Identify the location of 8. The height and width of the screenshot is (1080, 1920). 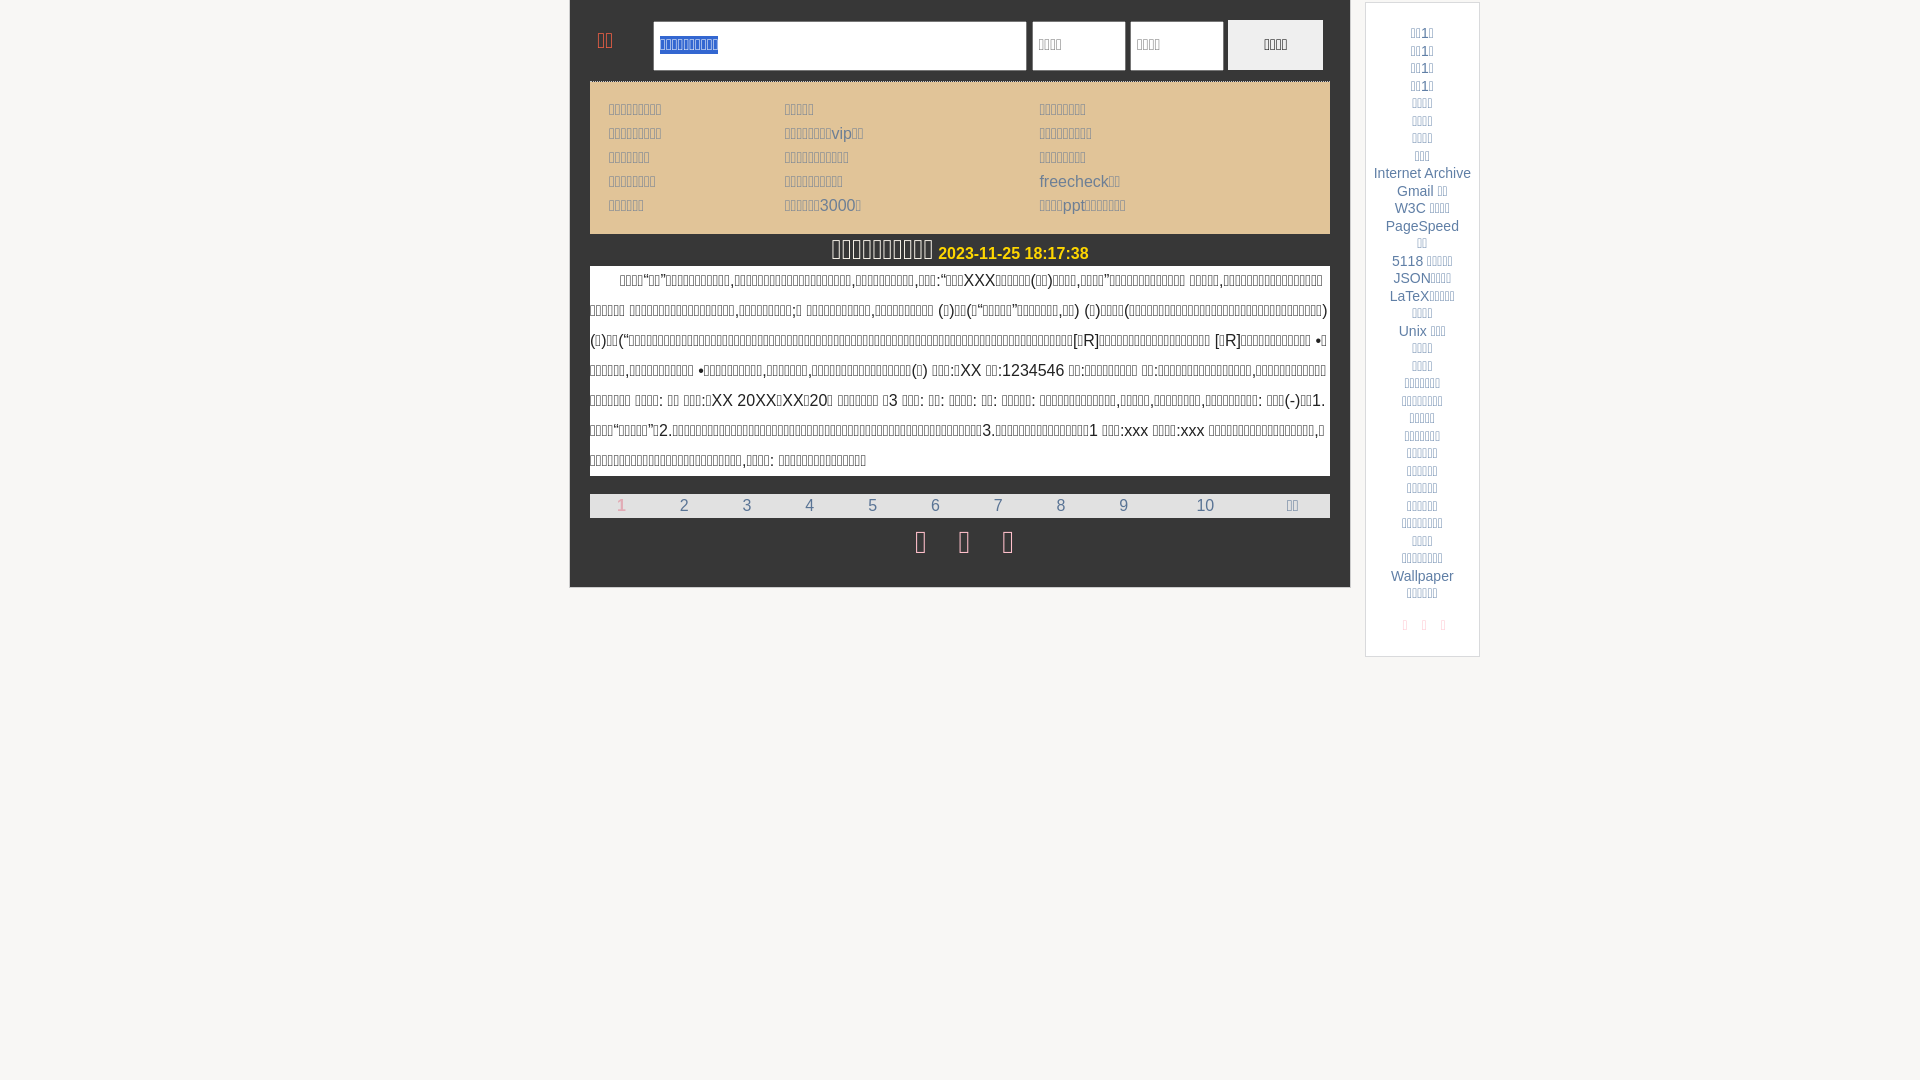
(1062, 506).